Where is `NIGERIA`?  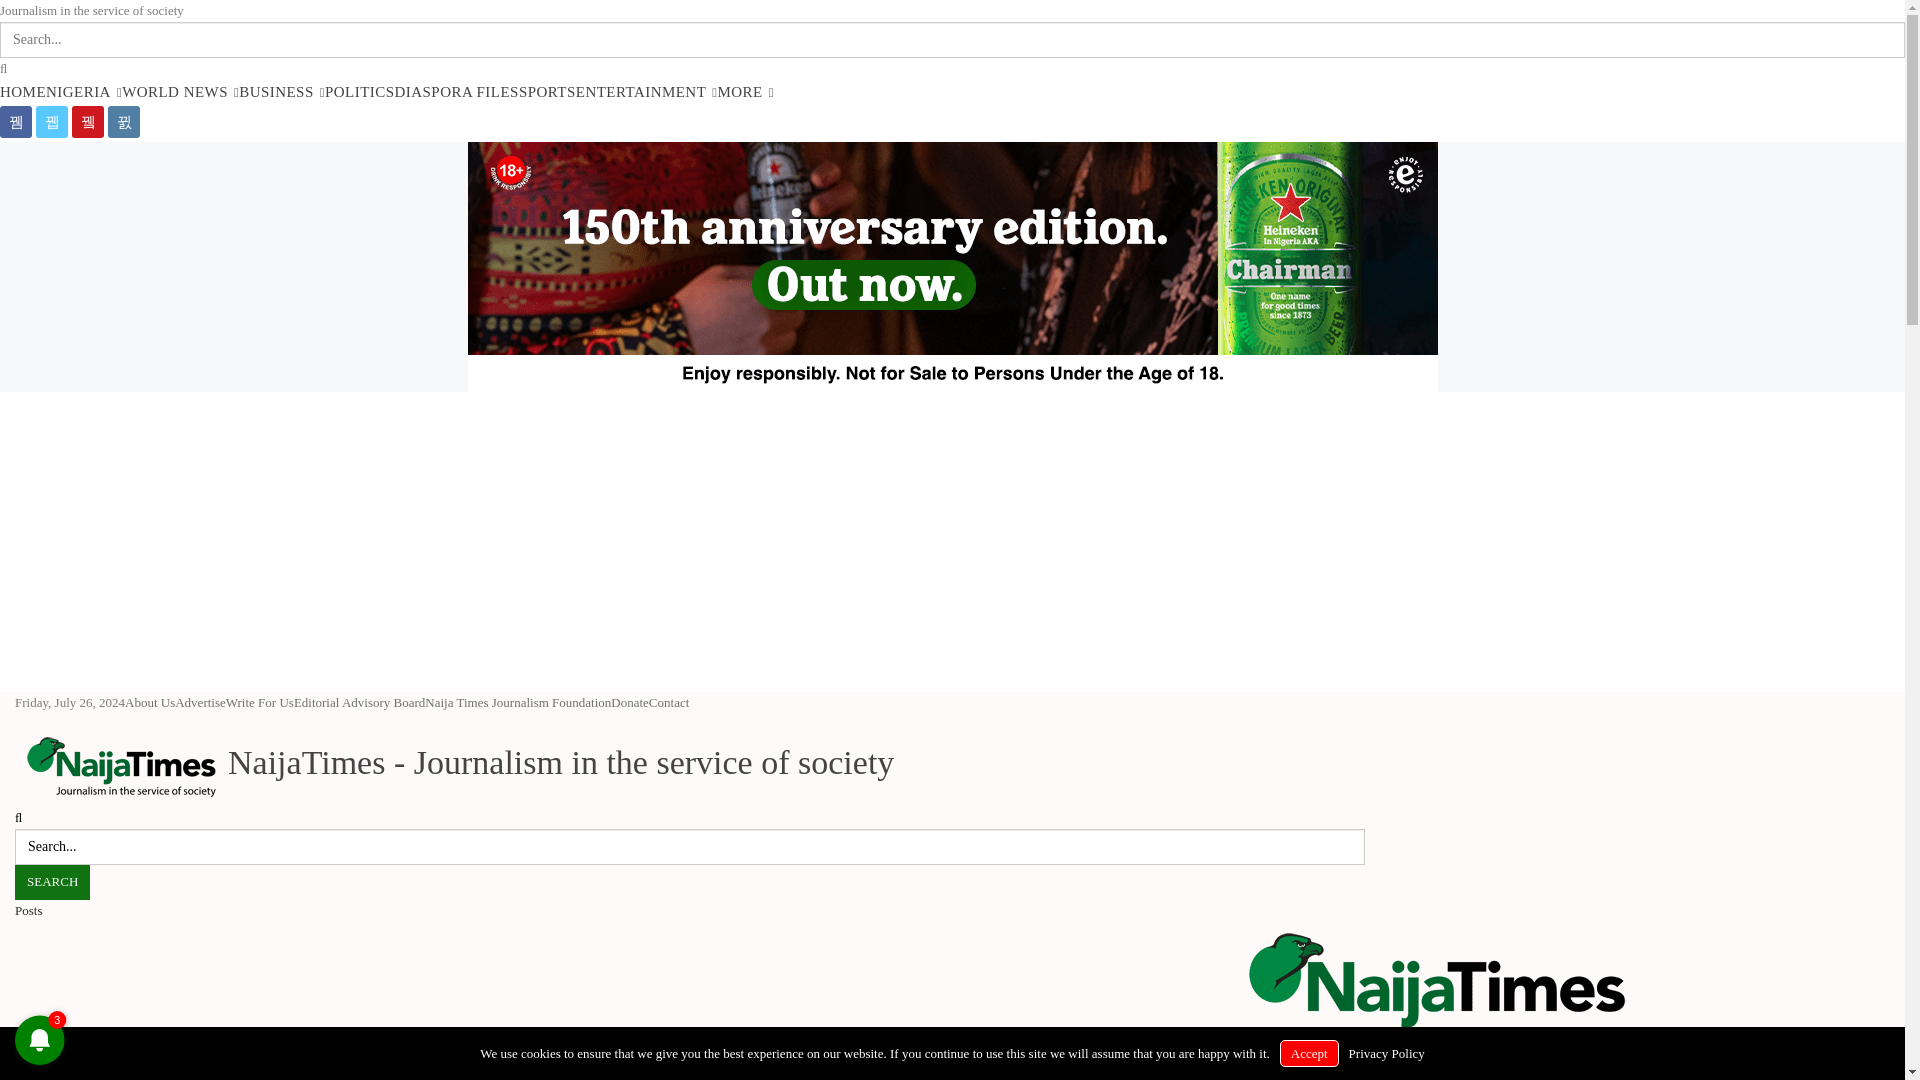
NIGERIA is located at coordinates (84, 92).